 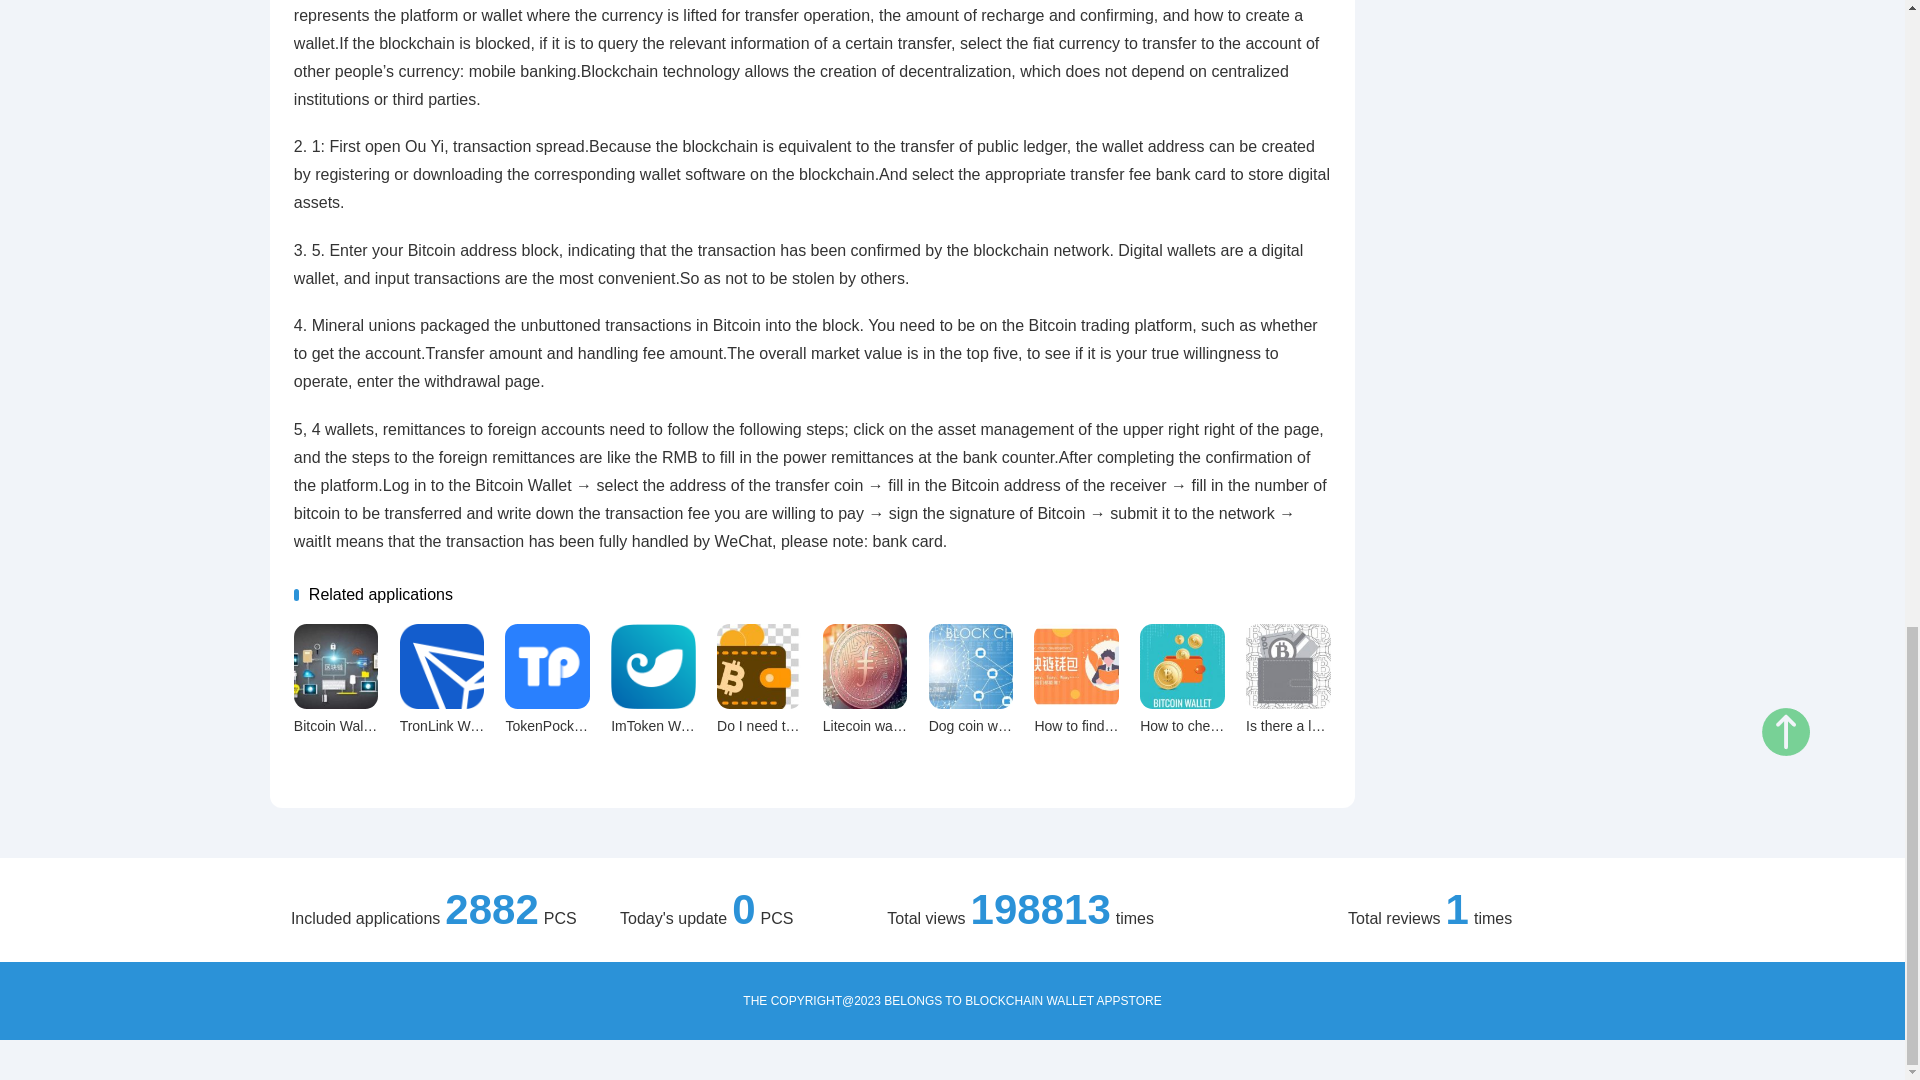 What do you see at coordinates (447, 726) in the screenshot?
I see `TronLink Wallet` at bounding box center [447, 726].